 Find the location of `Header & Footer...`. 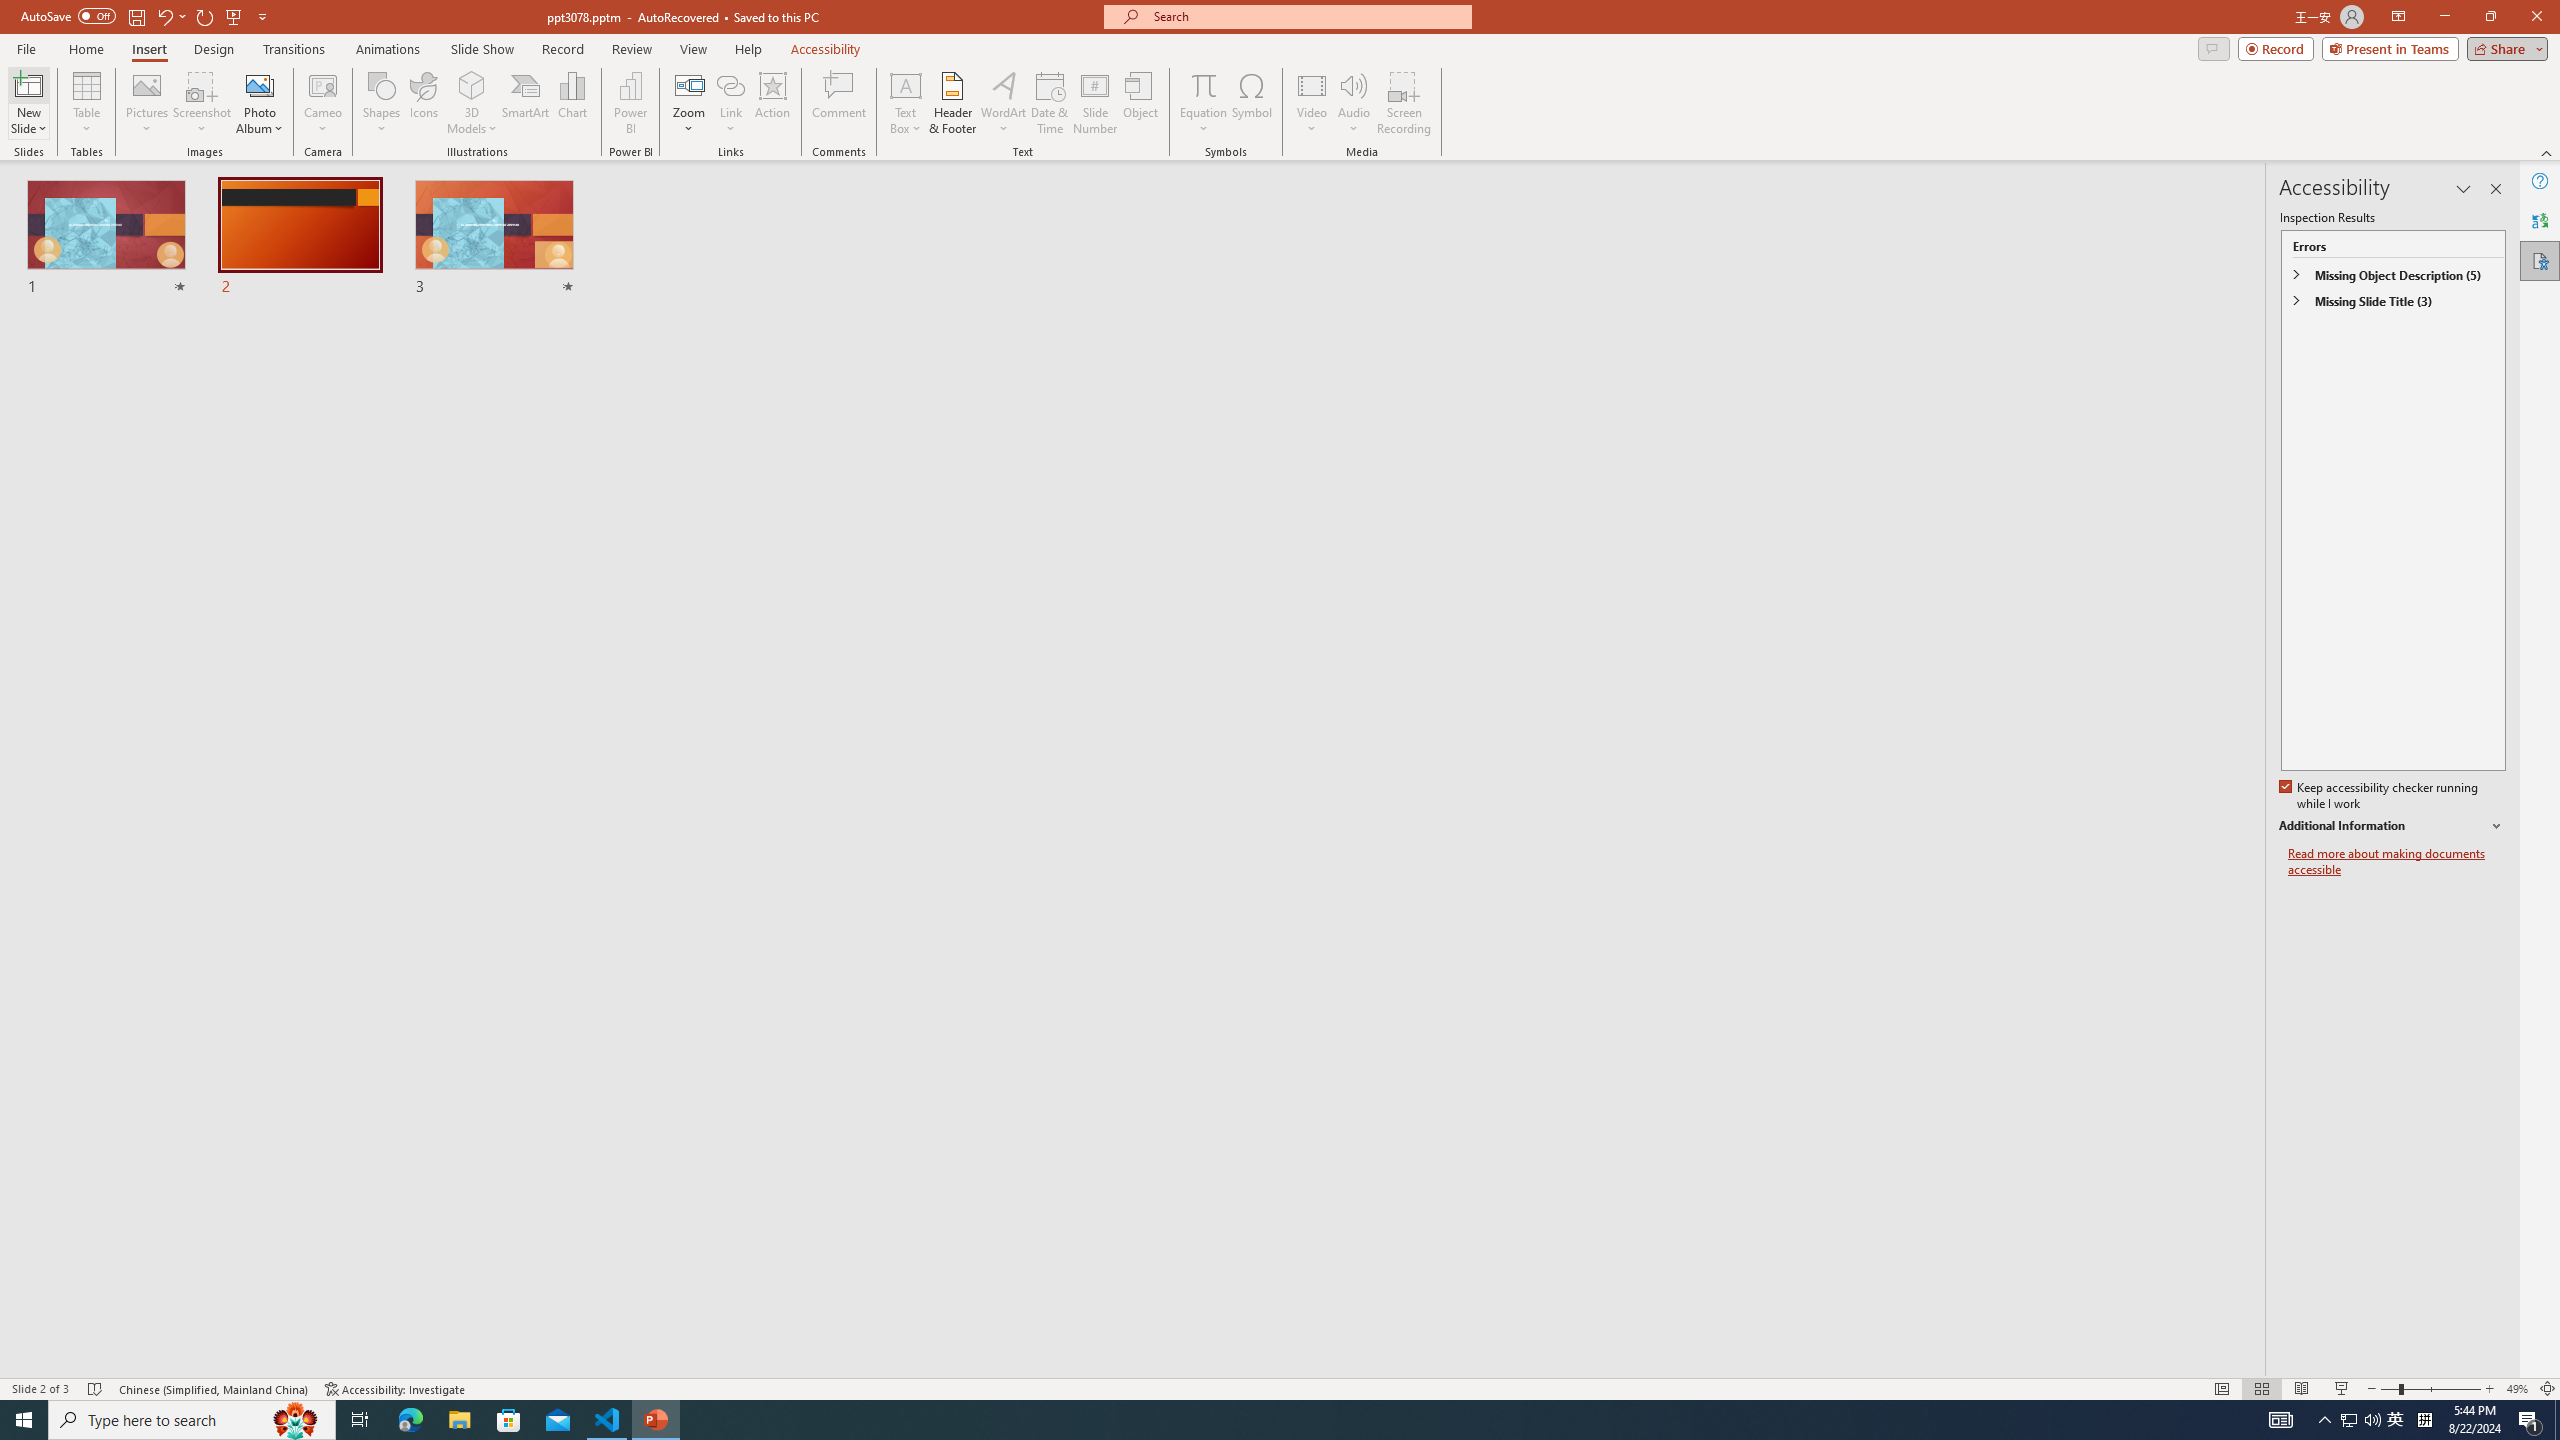

Header & Footer... is located at coordinates (952, 103).